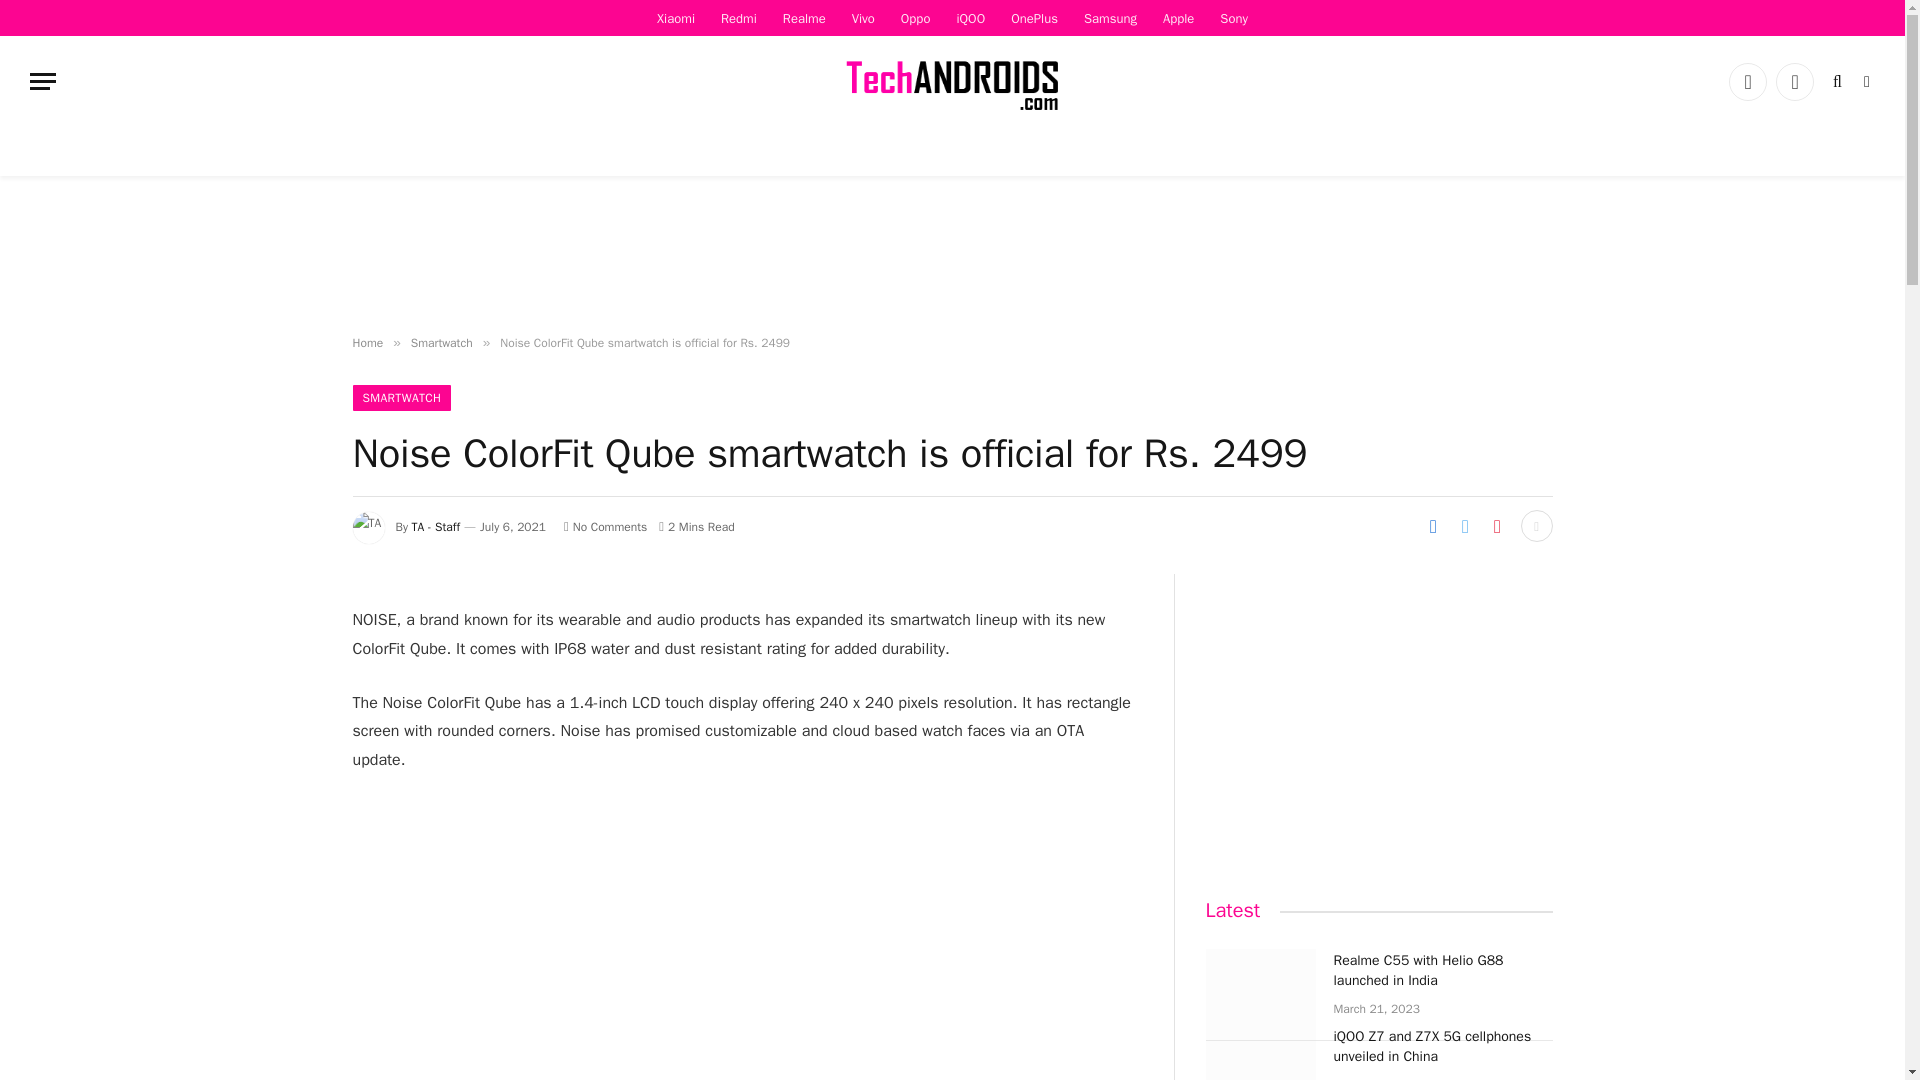 This screenshot has height=1080, width=1920. What do you see at coordinates (676, 18) in the screenshot?
I see `Xiaomi` at bounding box center [676, 18].